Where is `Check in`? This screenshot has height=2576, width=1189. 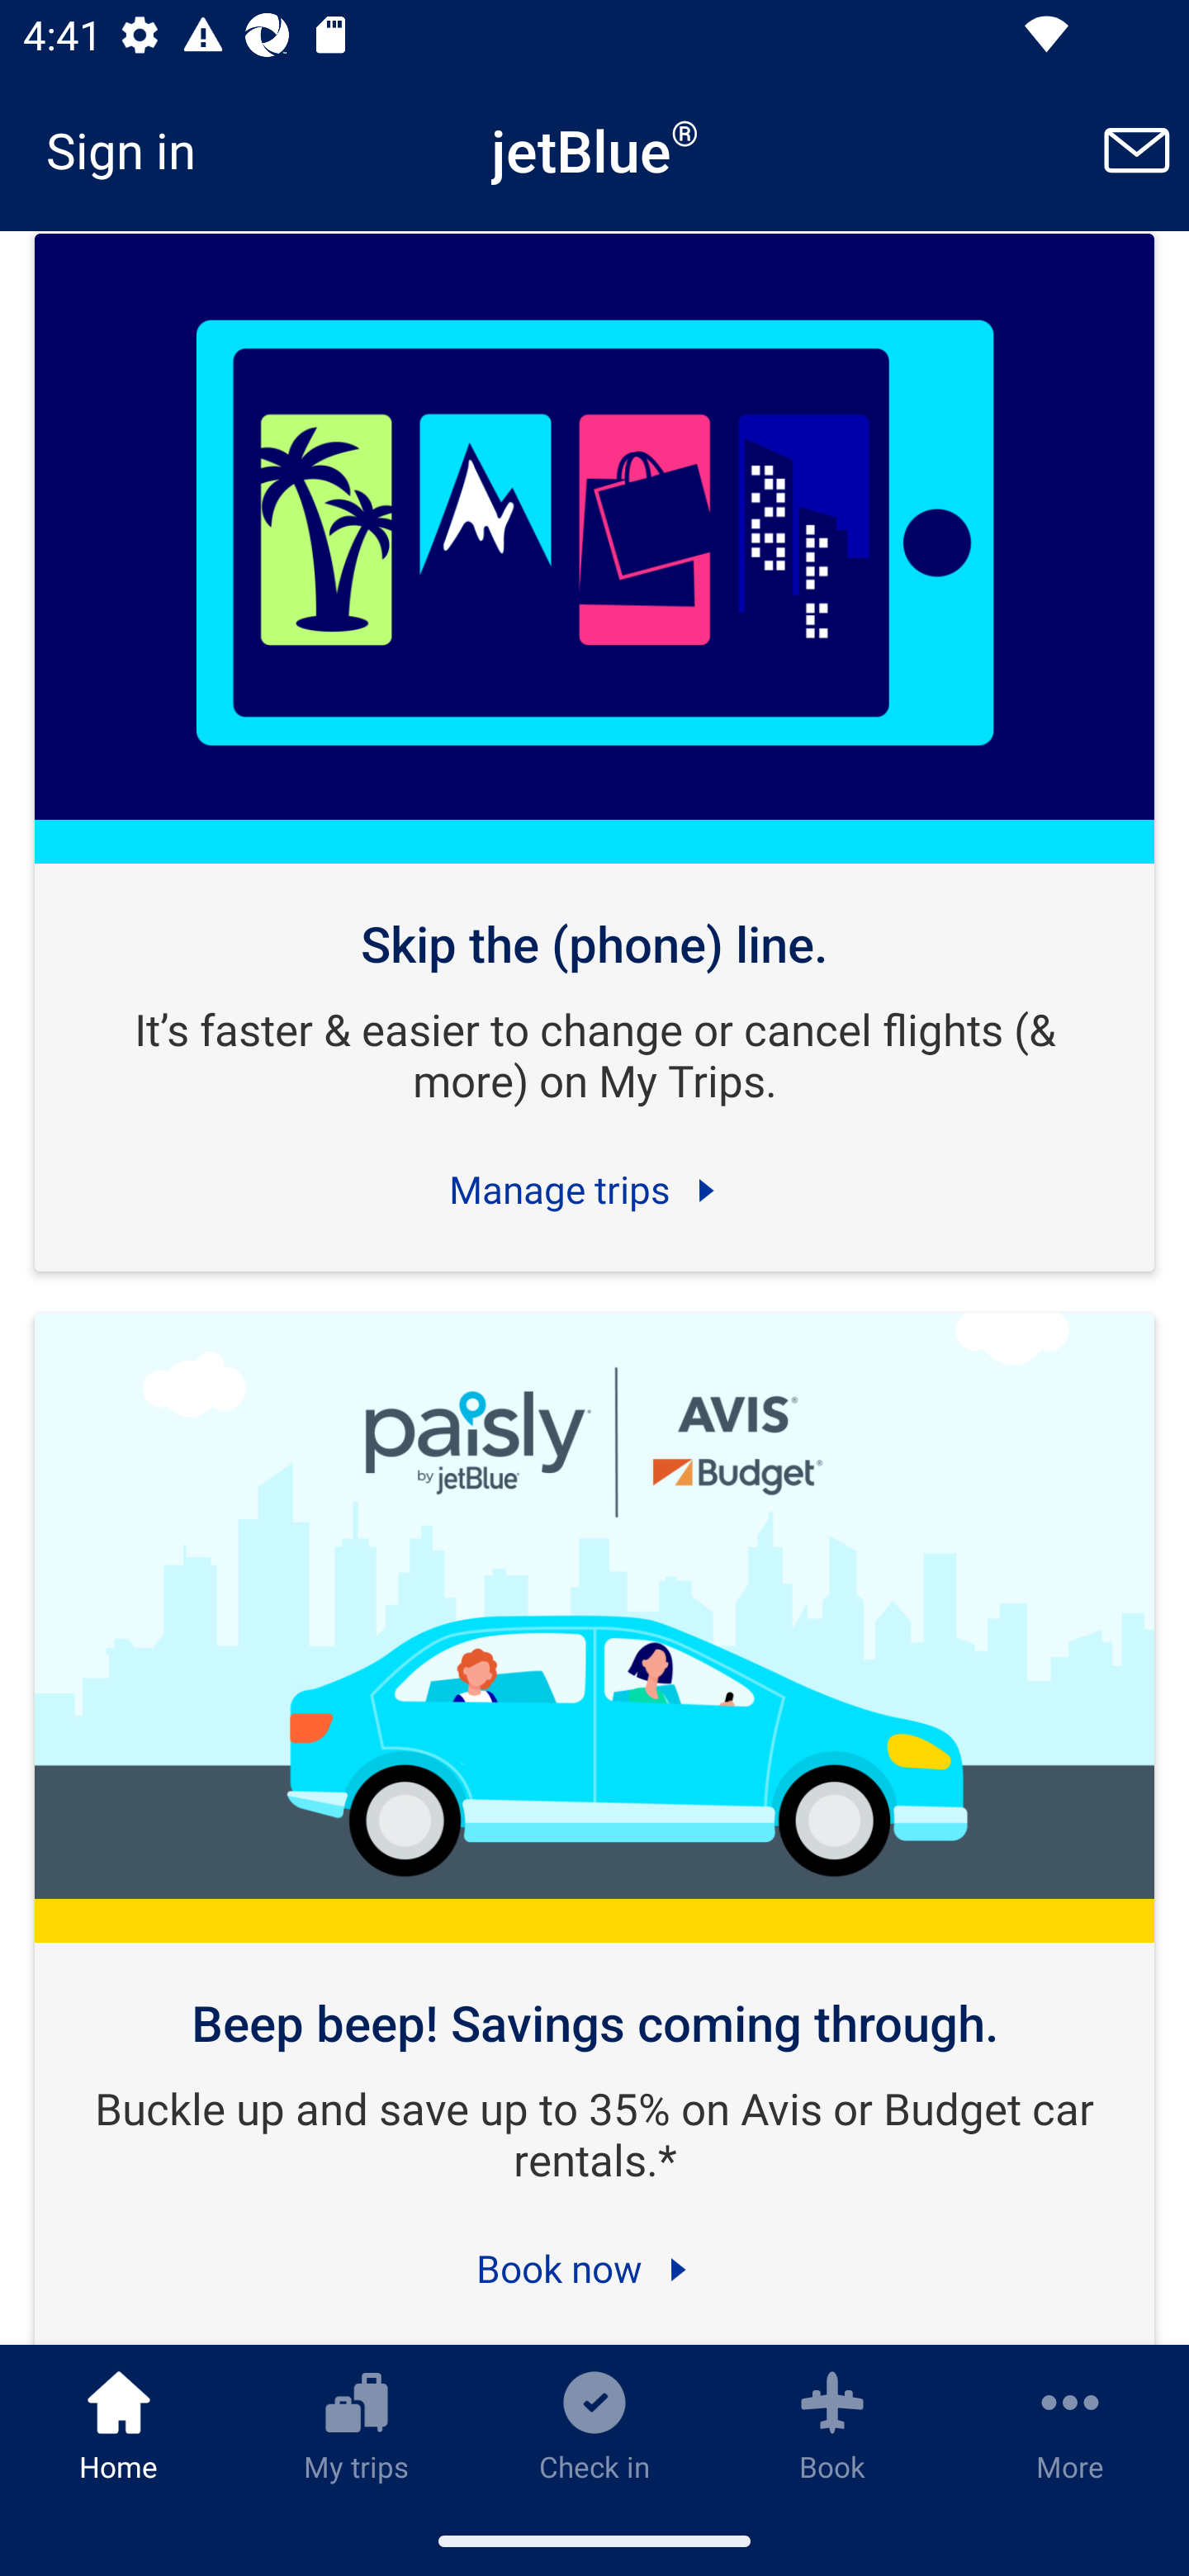
Check in is located at coordinates (594, 2425).